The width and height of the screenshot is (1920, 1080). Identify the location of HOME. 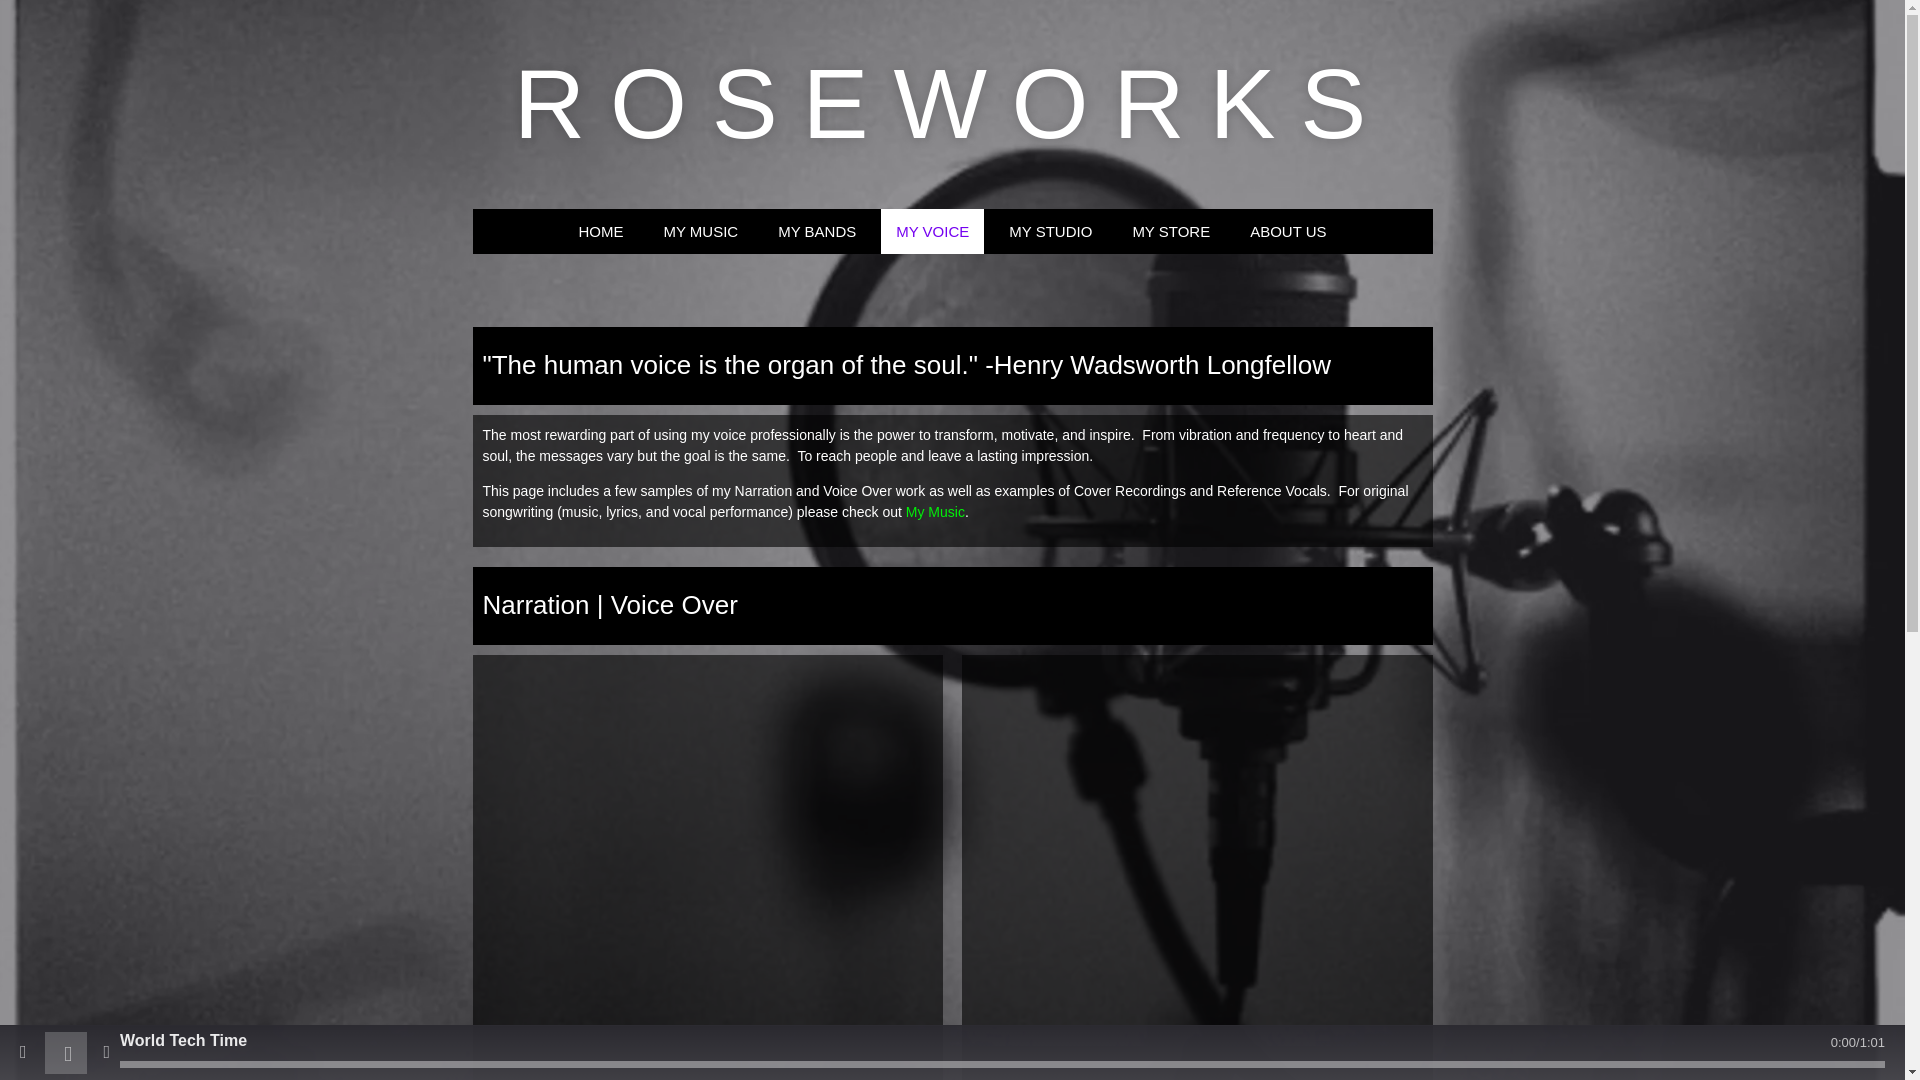
(600, 231).